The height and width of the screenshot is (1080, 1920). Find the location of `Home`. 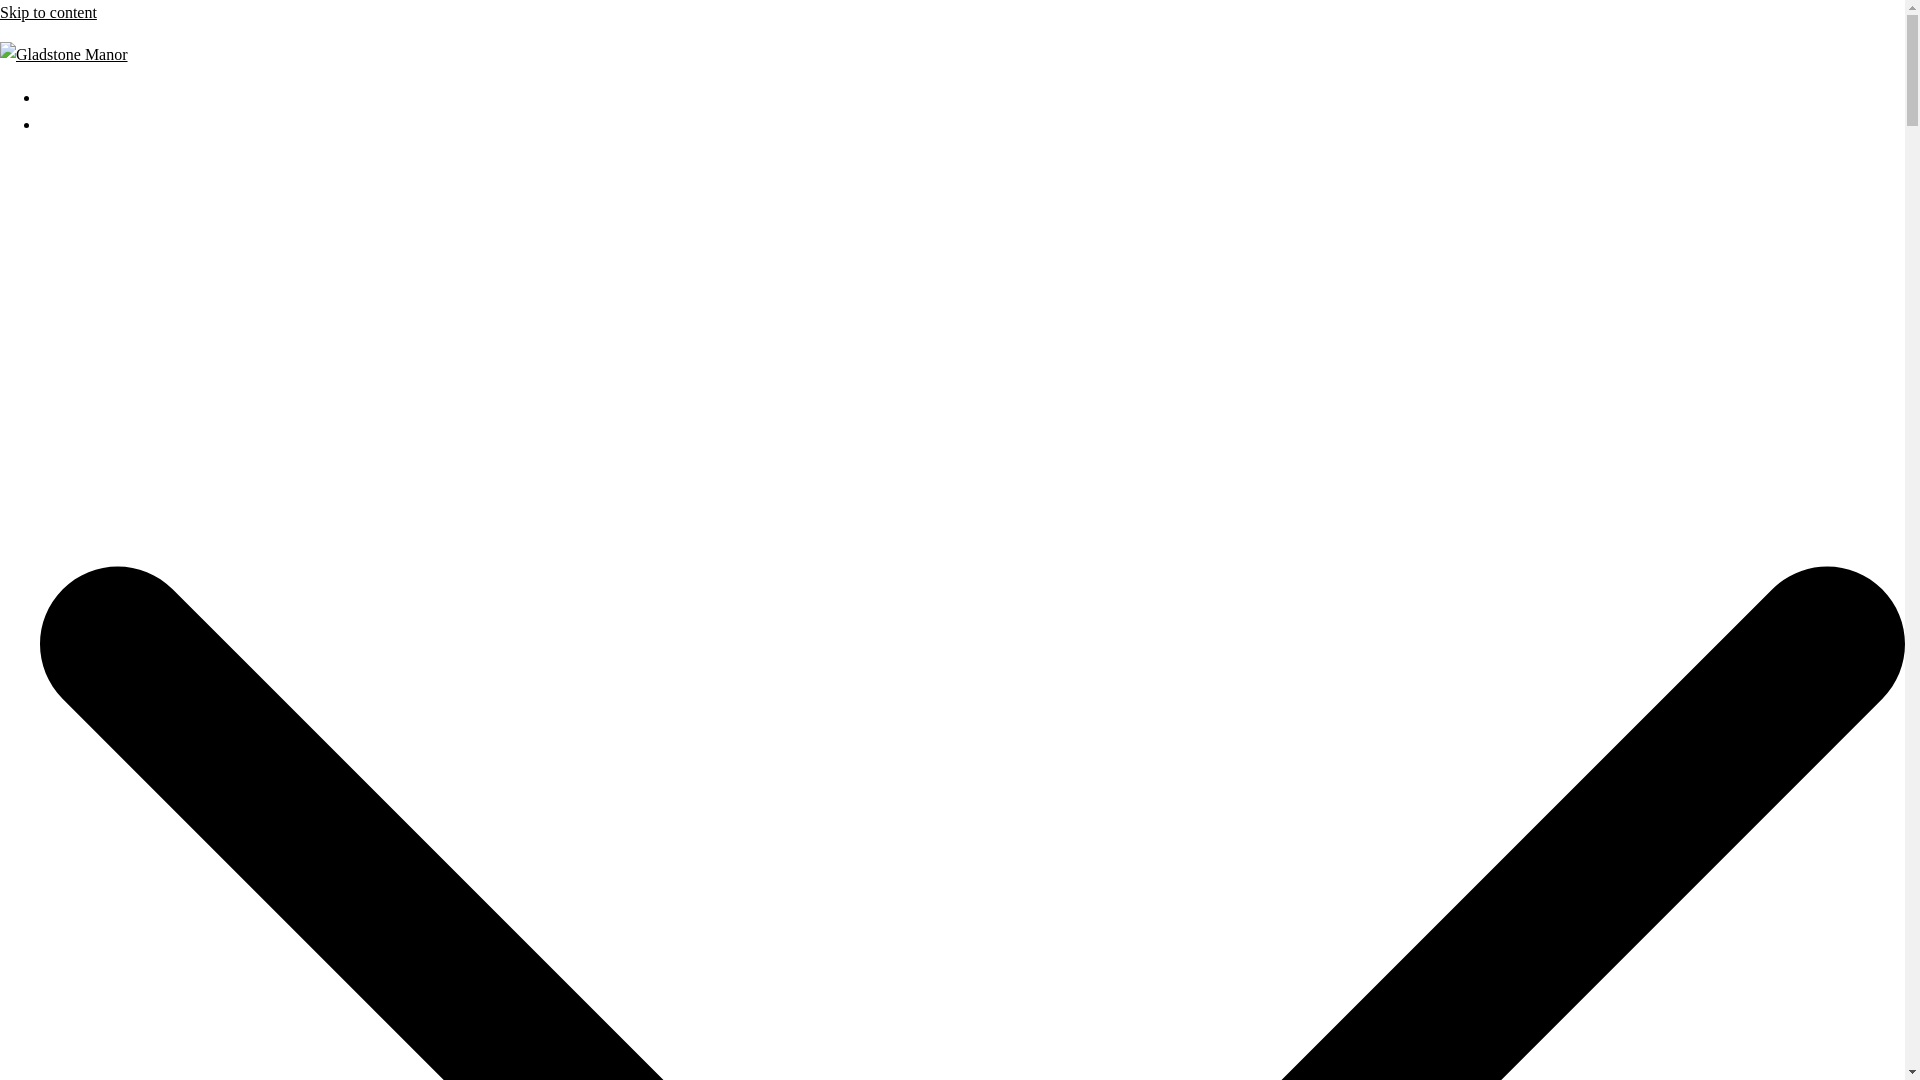

Home is located at coordinates (59, 96).